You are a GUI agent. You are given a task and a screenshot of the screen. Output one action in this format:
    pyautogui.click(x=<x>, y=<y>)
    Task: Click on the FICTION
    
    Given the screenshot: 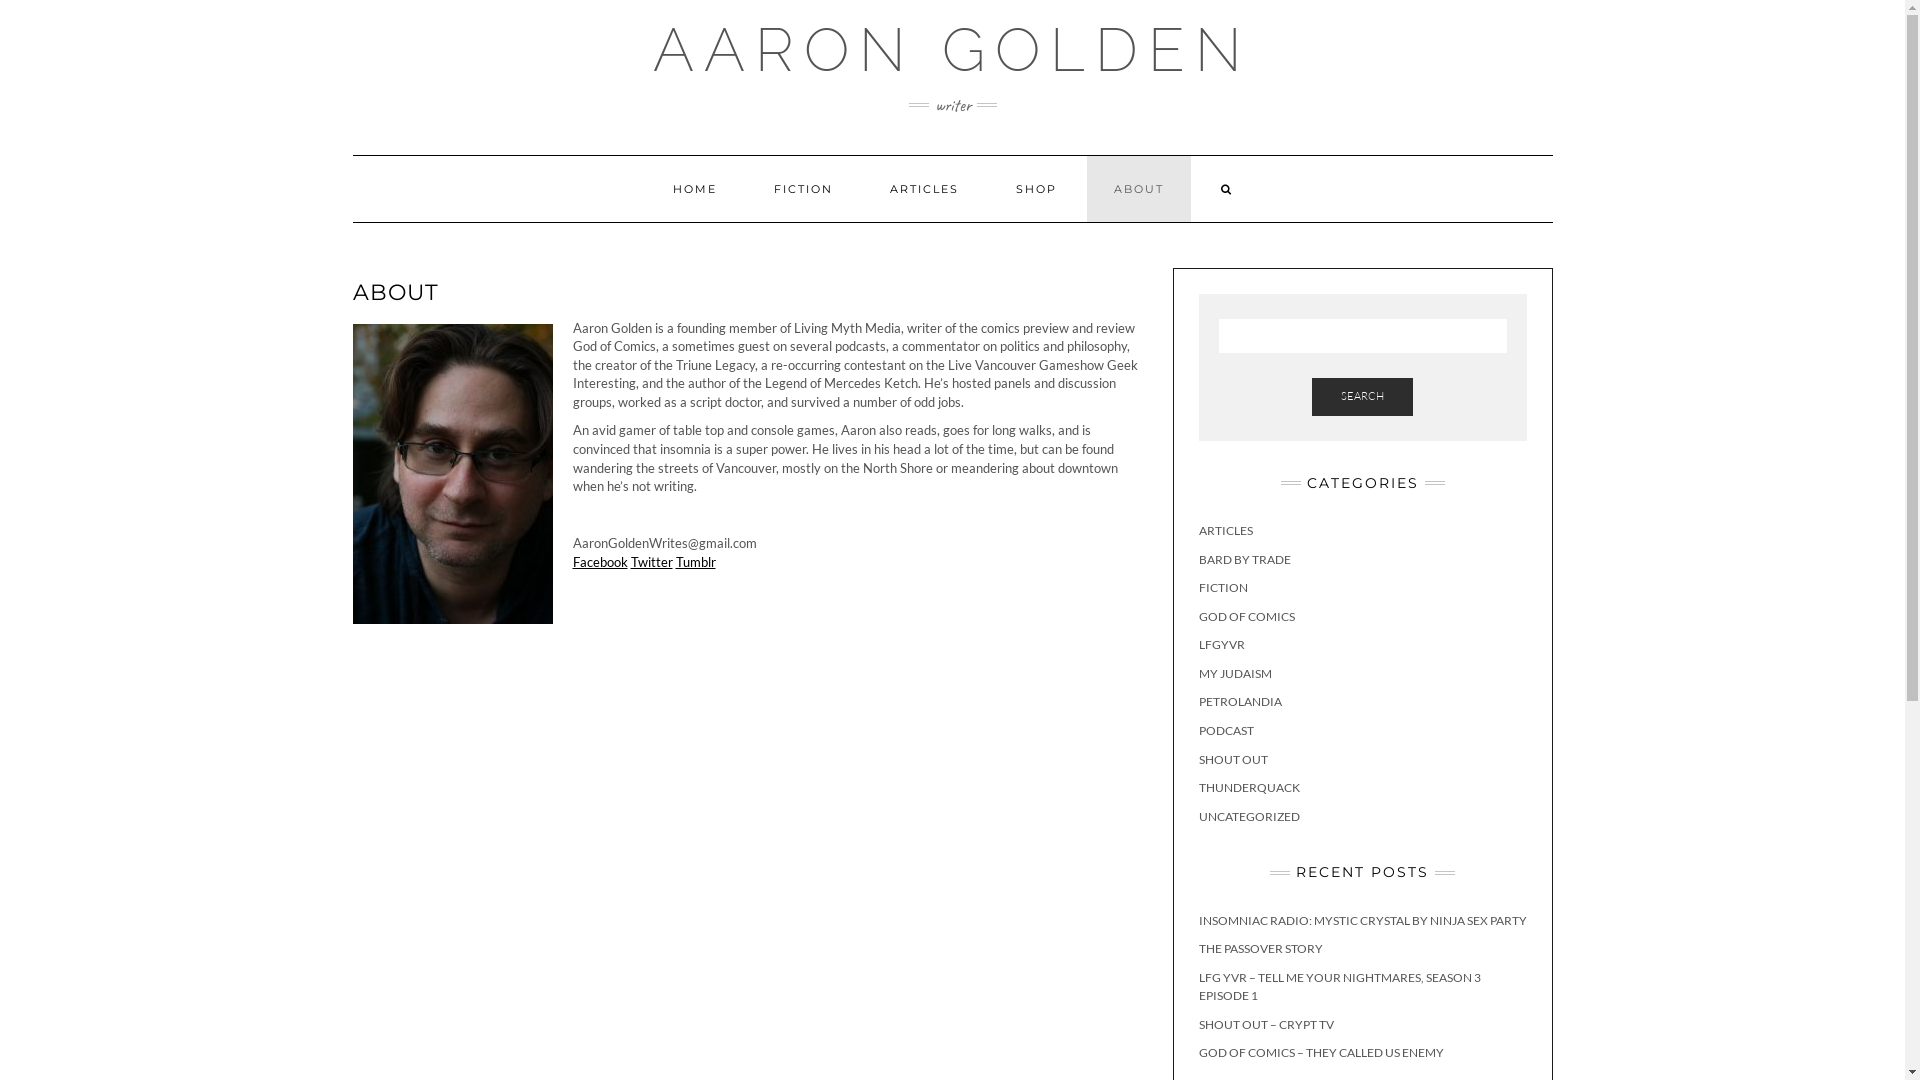 What is the action you would take?
    pyautogui.click(x=1222, y=588)
    